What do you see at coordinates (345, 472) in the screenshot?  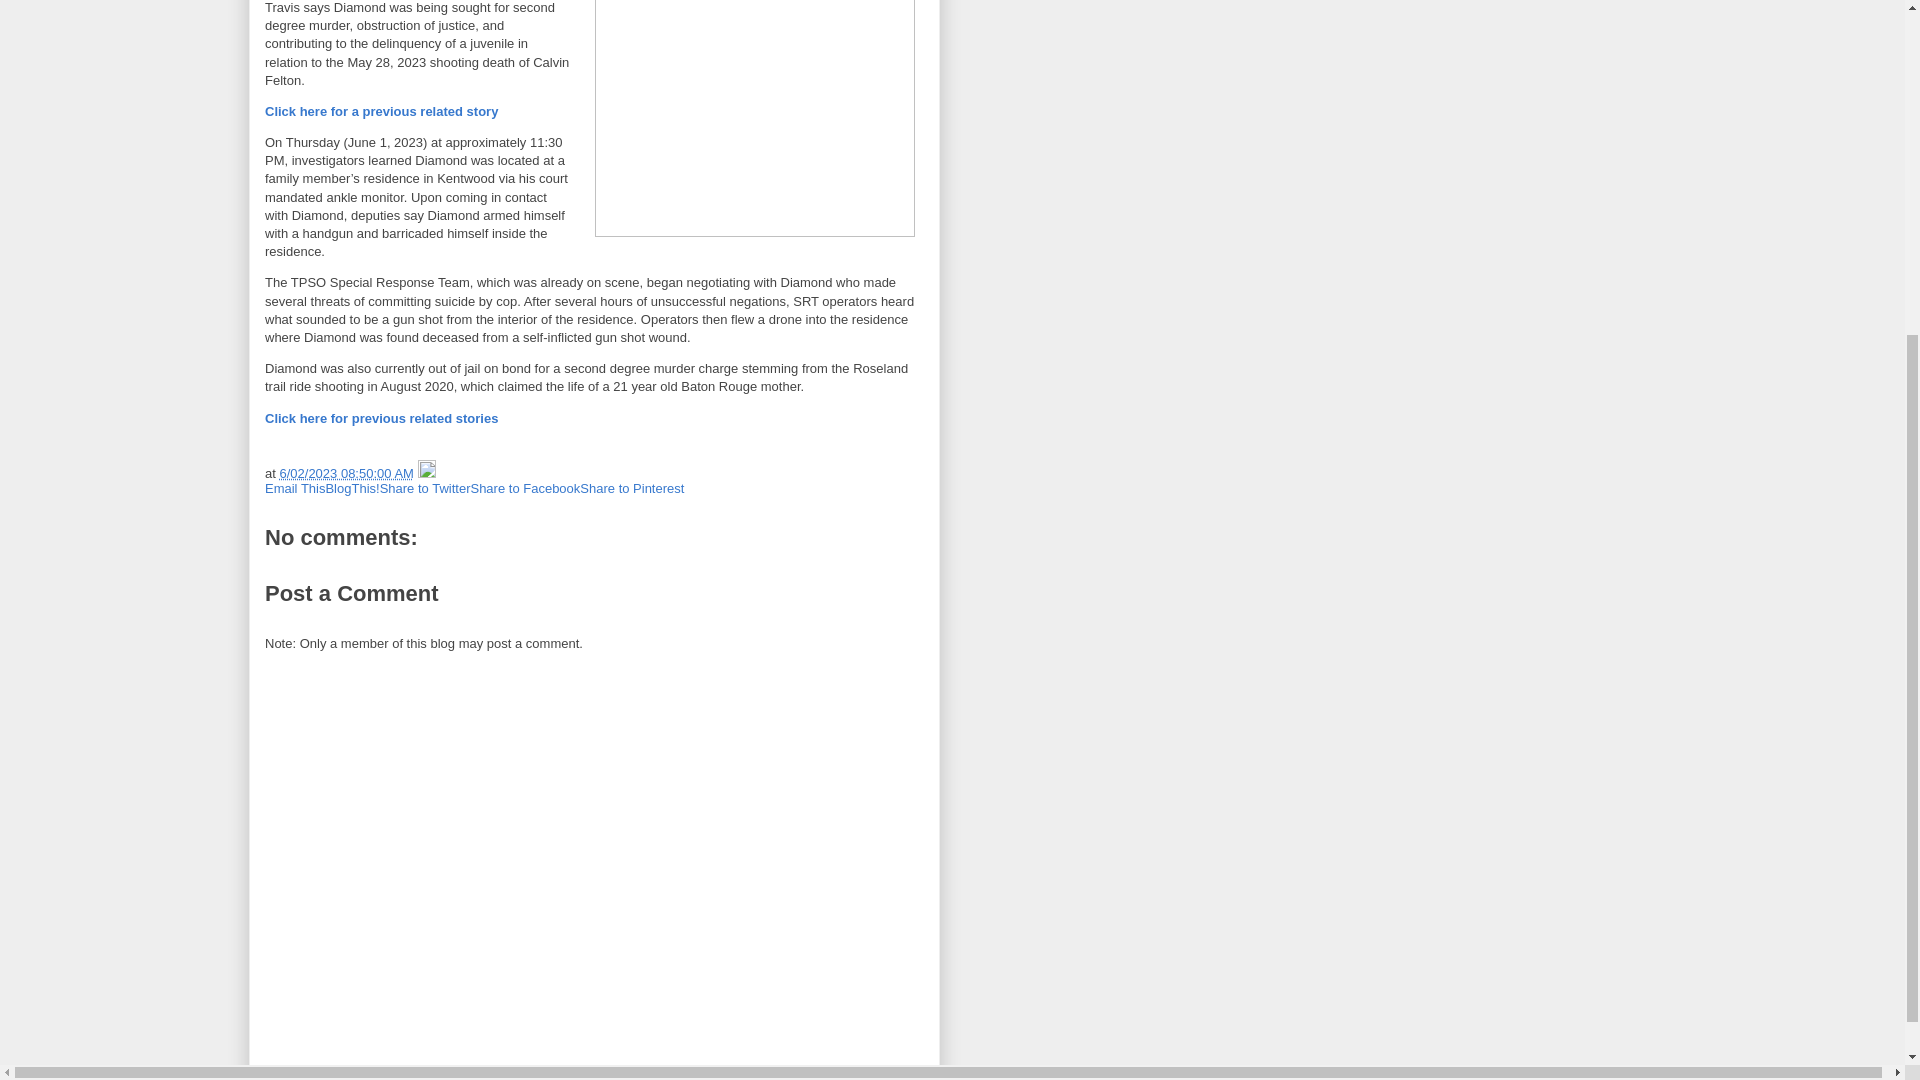 I see `permanent link` at bounding box center [345, 472].